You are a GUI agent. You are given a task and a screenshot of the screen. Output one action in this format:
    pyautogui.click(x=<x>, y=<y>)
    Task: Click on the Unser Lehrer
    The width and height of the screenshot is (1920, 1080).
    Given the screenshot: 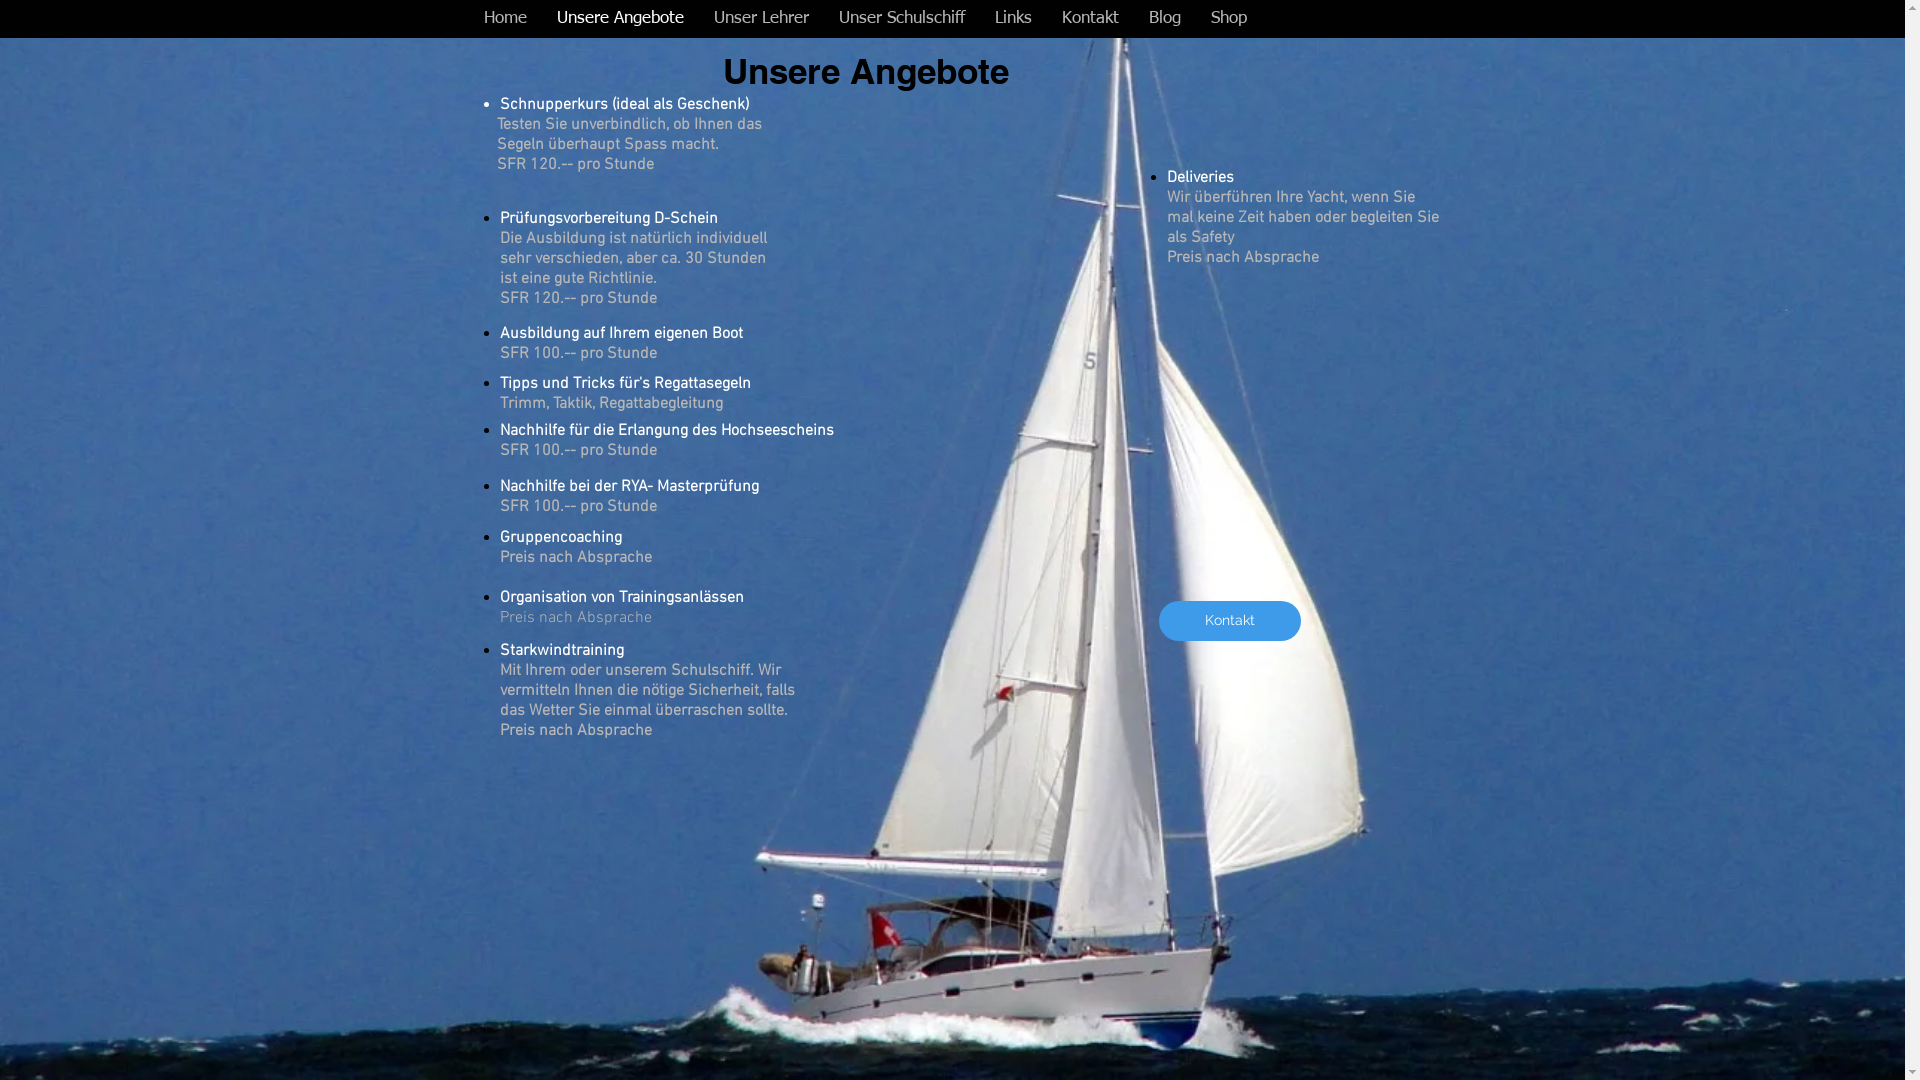 What is the action you would take?
    pyautogui.click(x=760, y=19)
    